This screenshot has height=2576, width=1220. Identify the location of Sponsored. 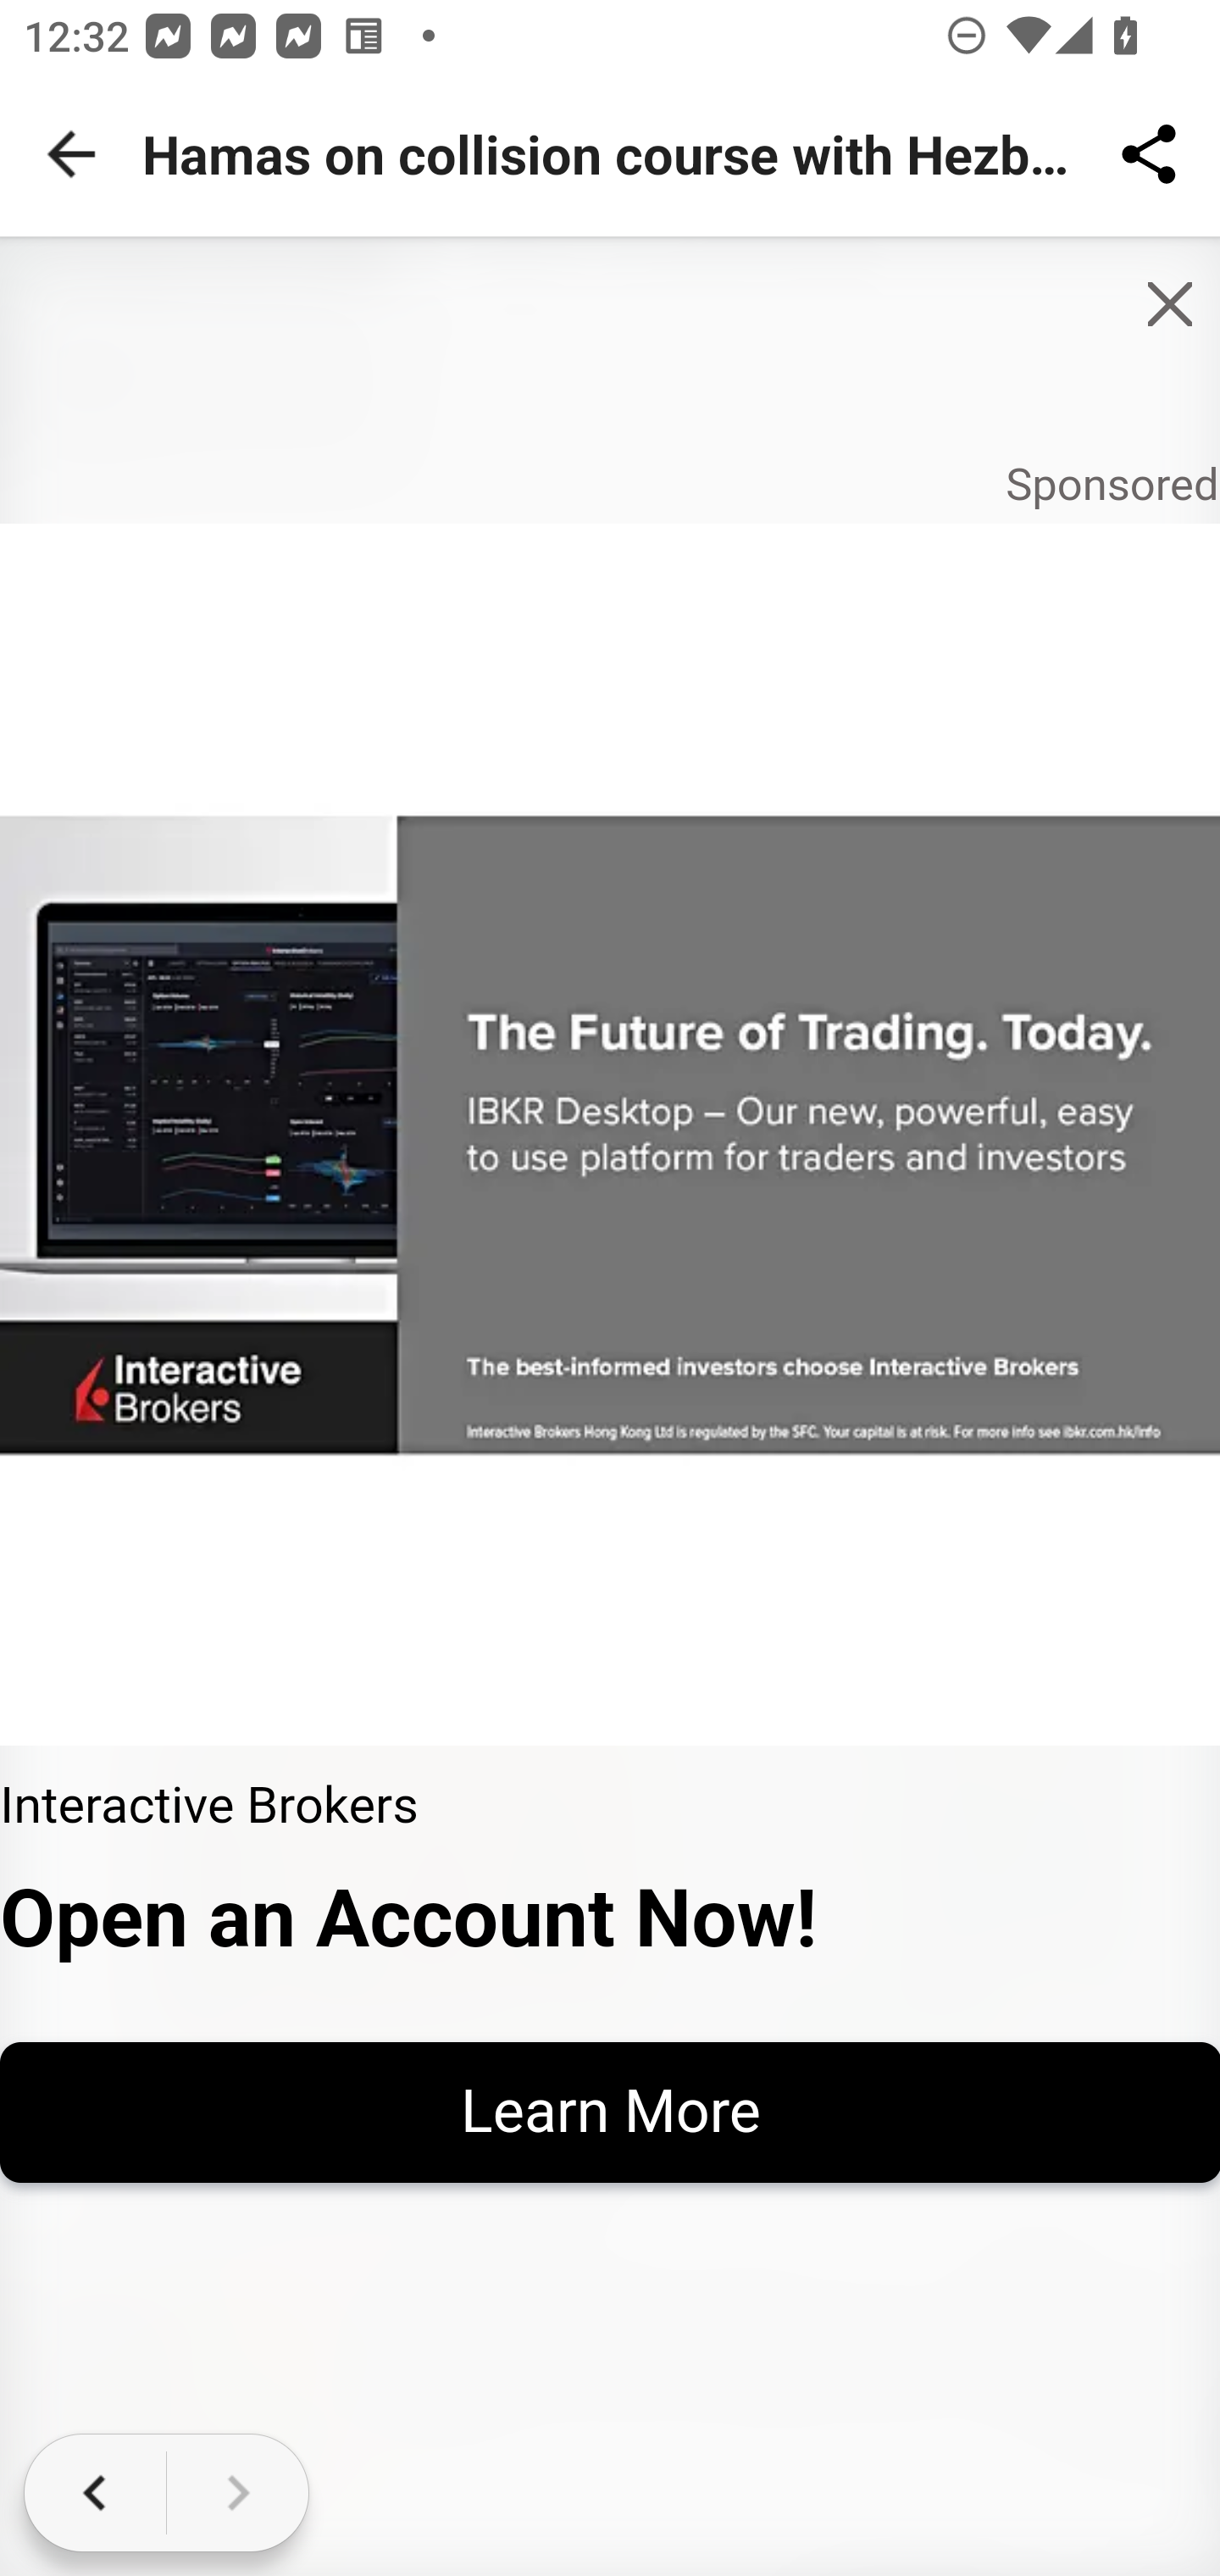
(1112, 484).